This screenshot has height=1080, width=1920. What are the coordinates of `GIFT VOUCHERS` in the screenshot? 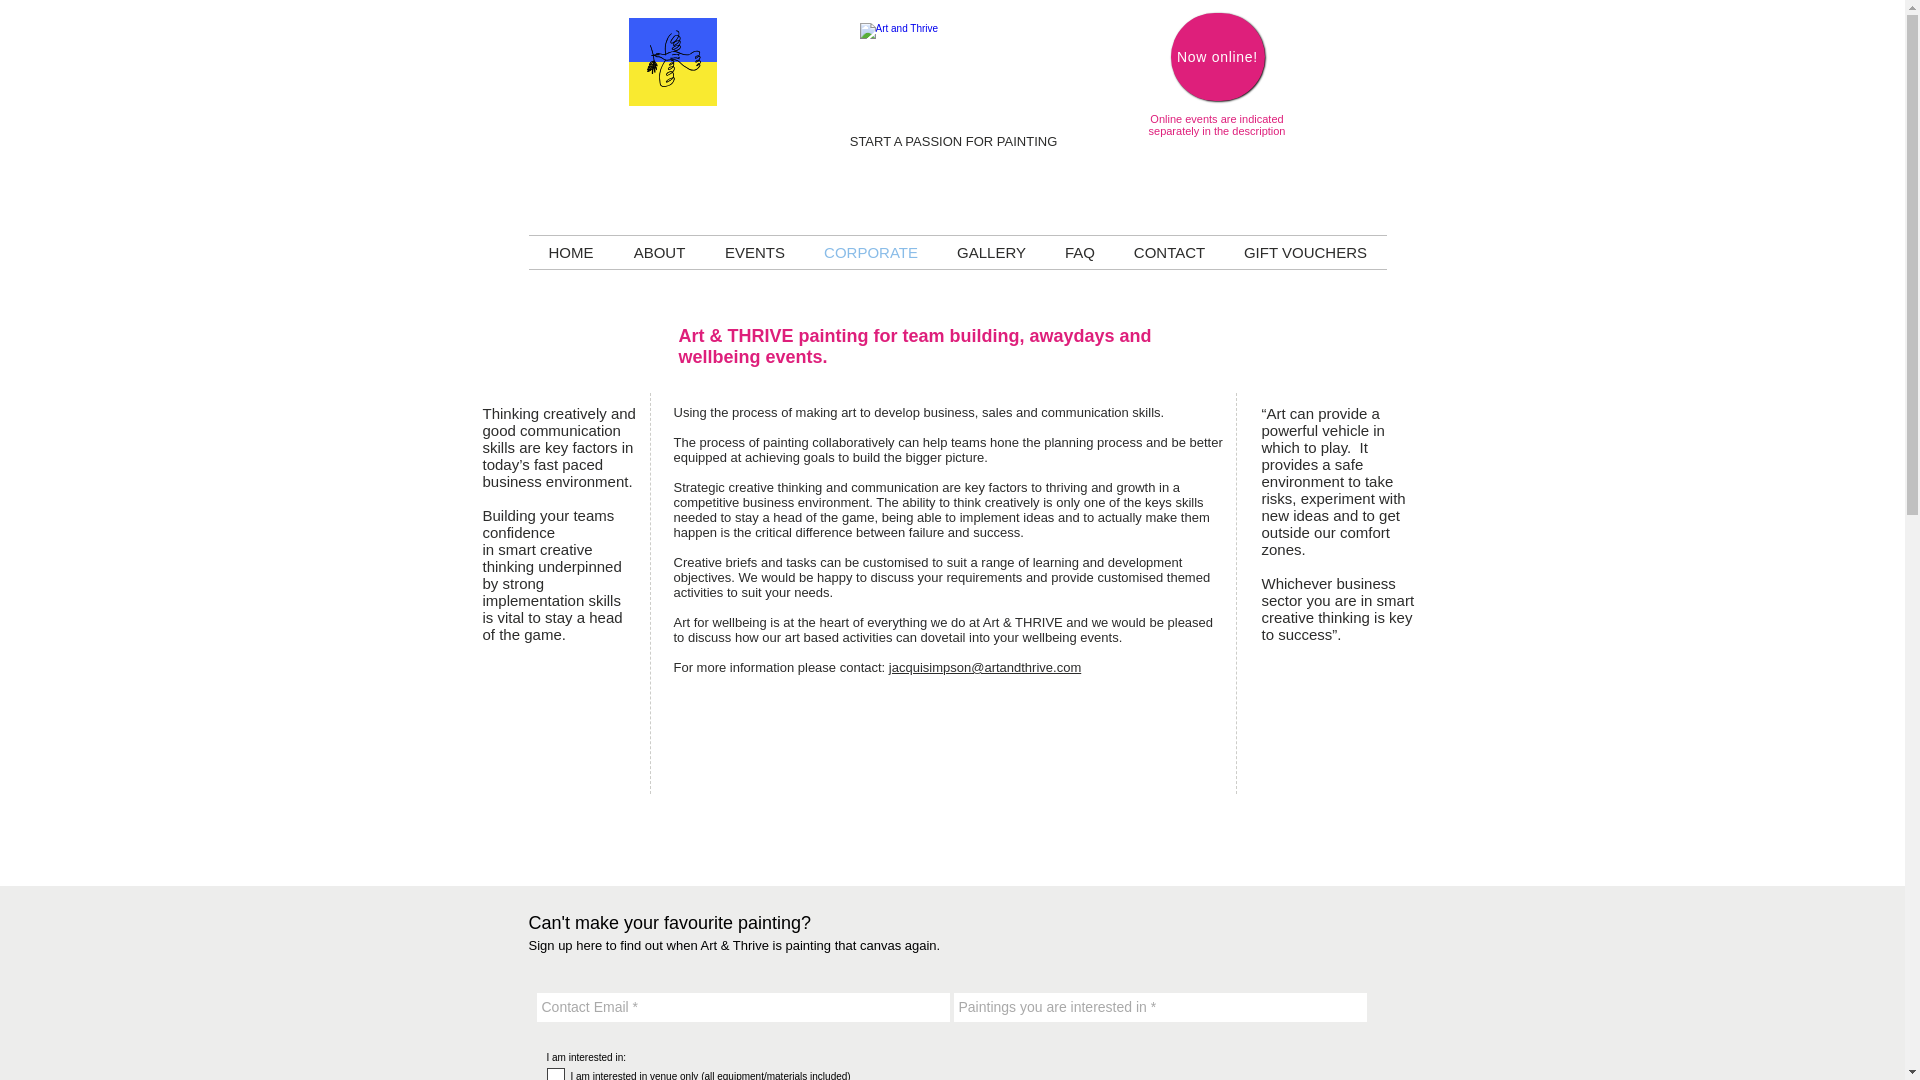 It's located at (1305, 252).